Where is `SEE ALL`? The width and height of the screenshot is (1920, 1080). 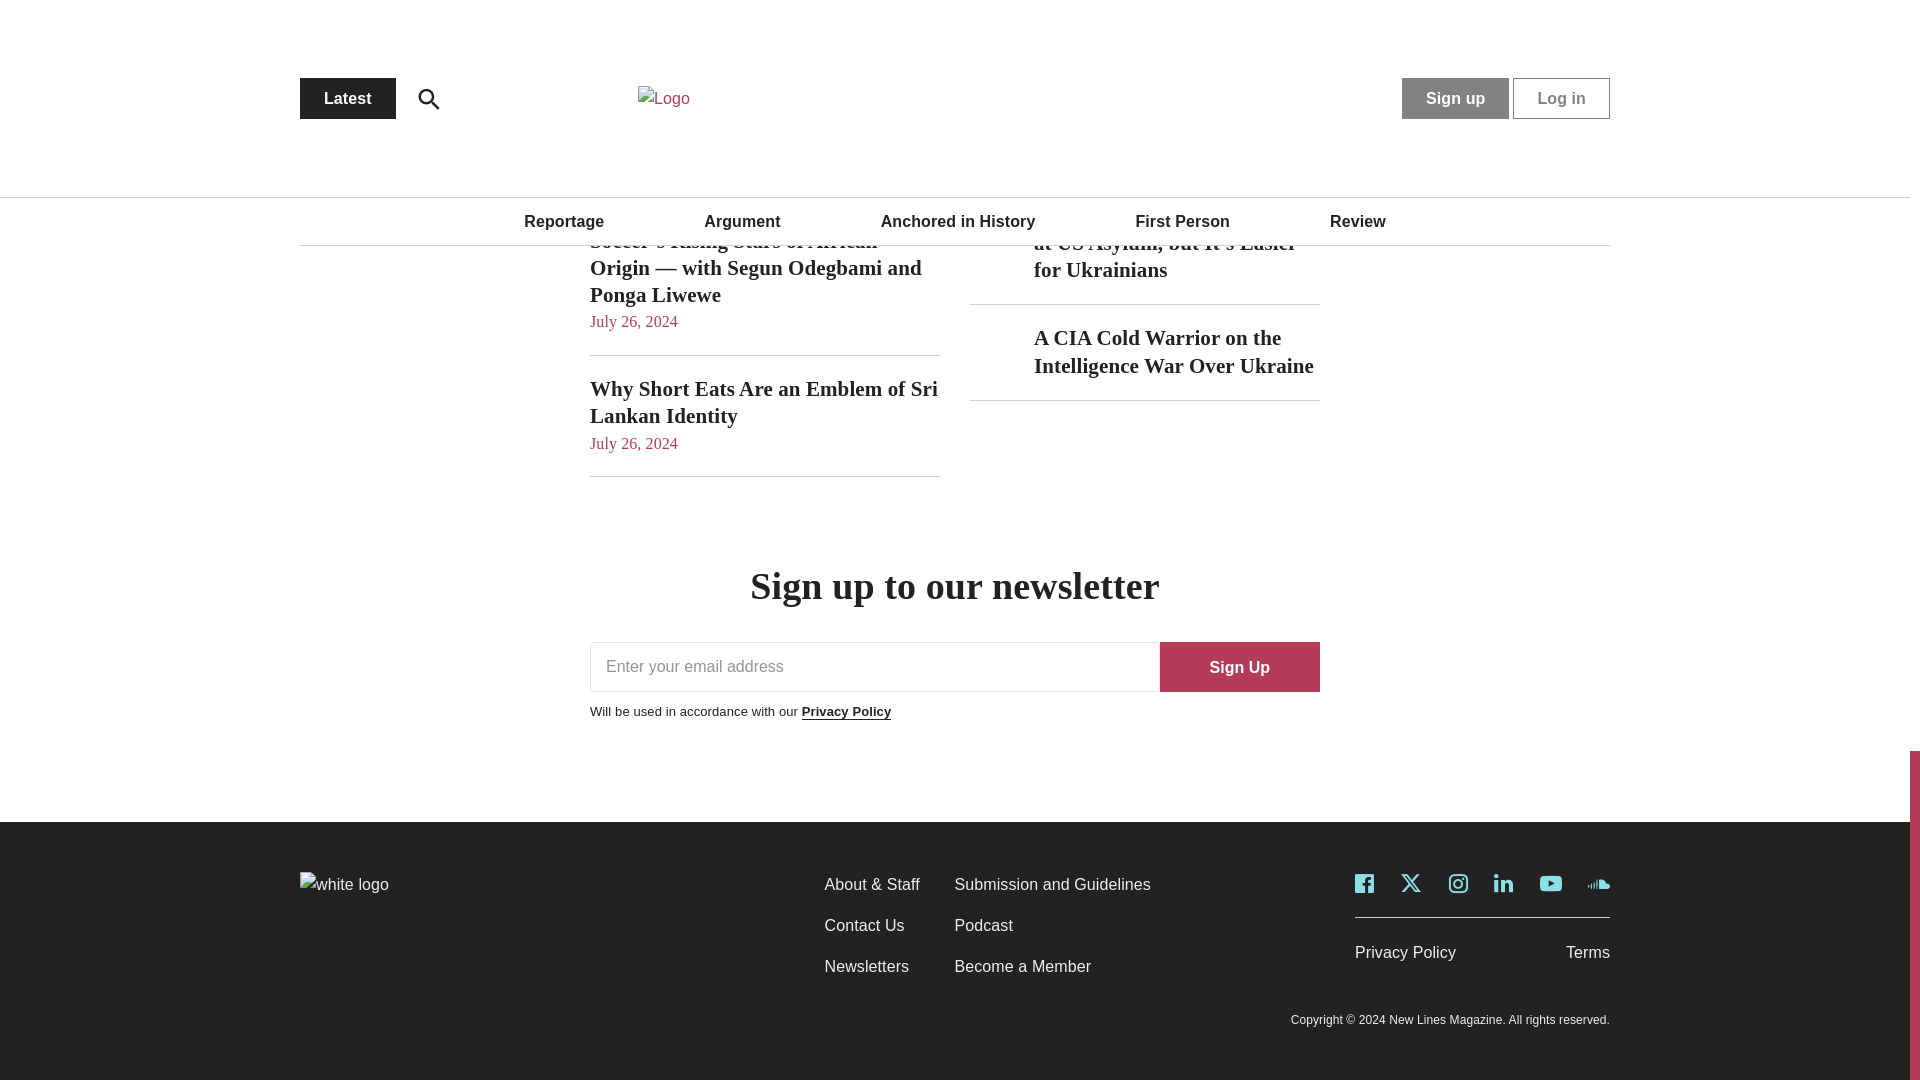
SEE ALL is located at coordinates (1294, 50).